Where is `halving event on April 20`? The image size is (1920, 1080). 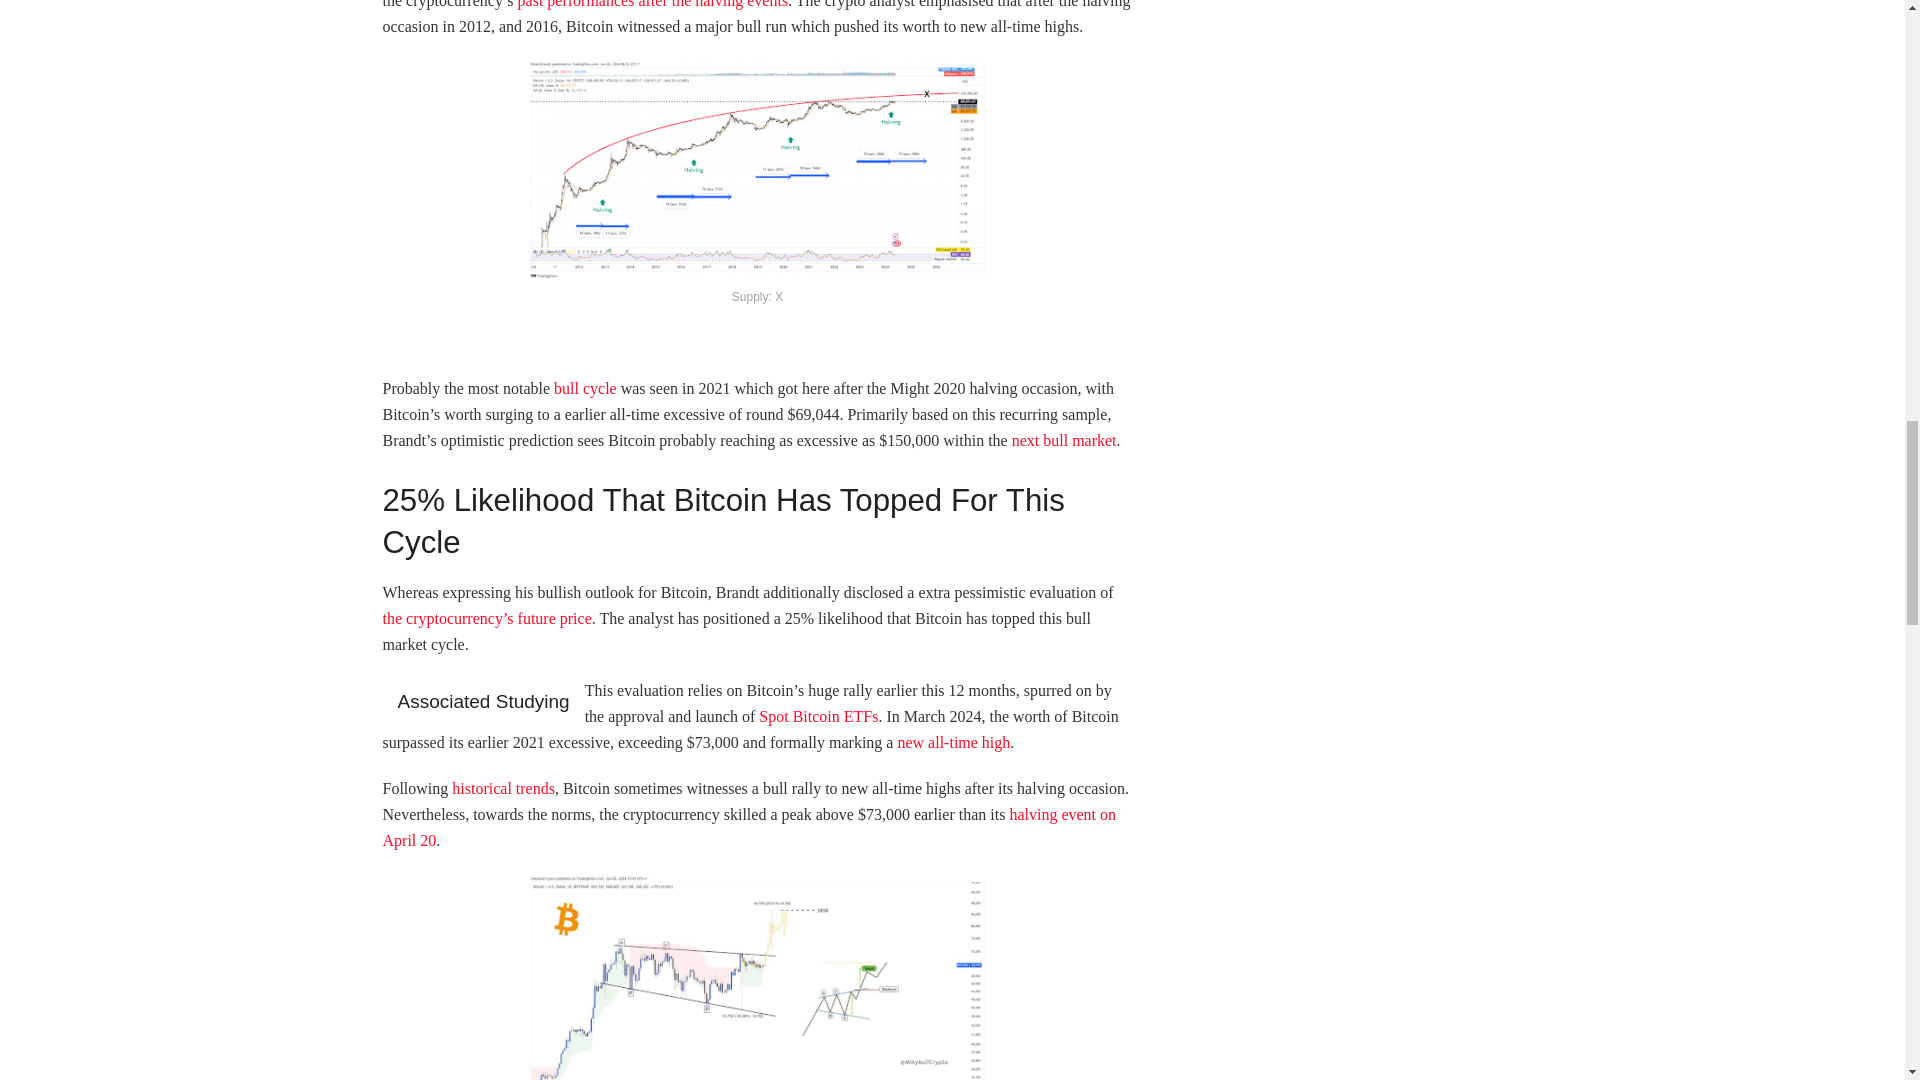 halving event on April 20 is located at coordinates (748, 826).